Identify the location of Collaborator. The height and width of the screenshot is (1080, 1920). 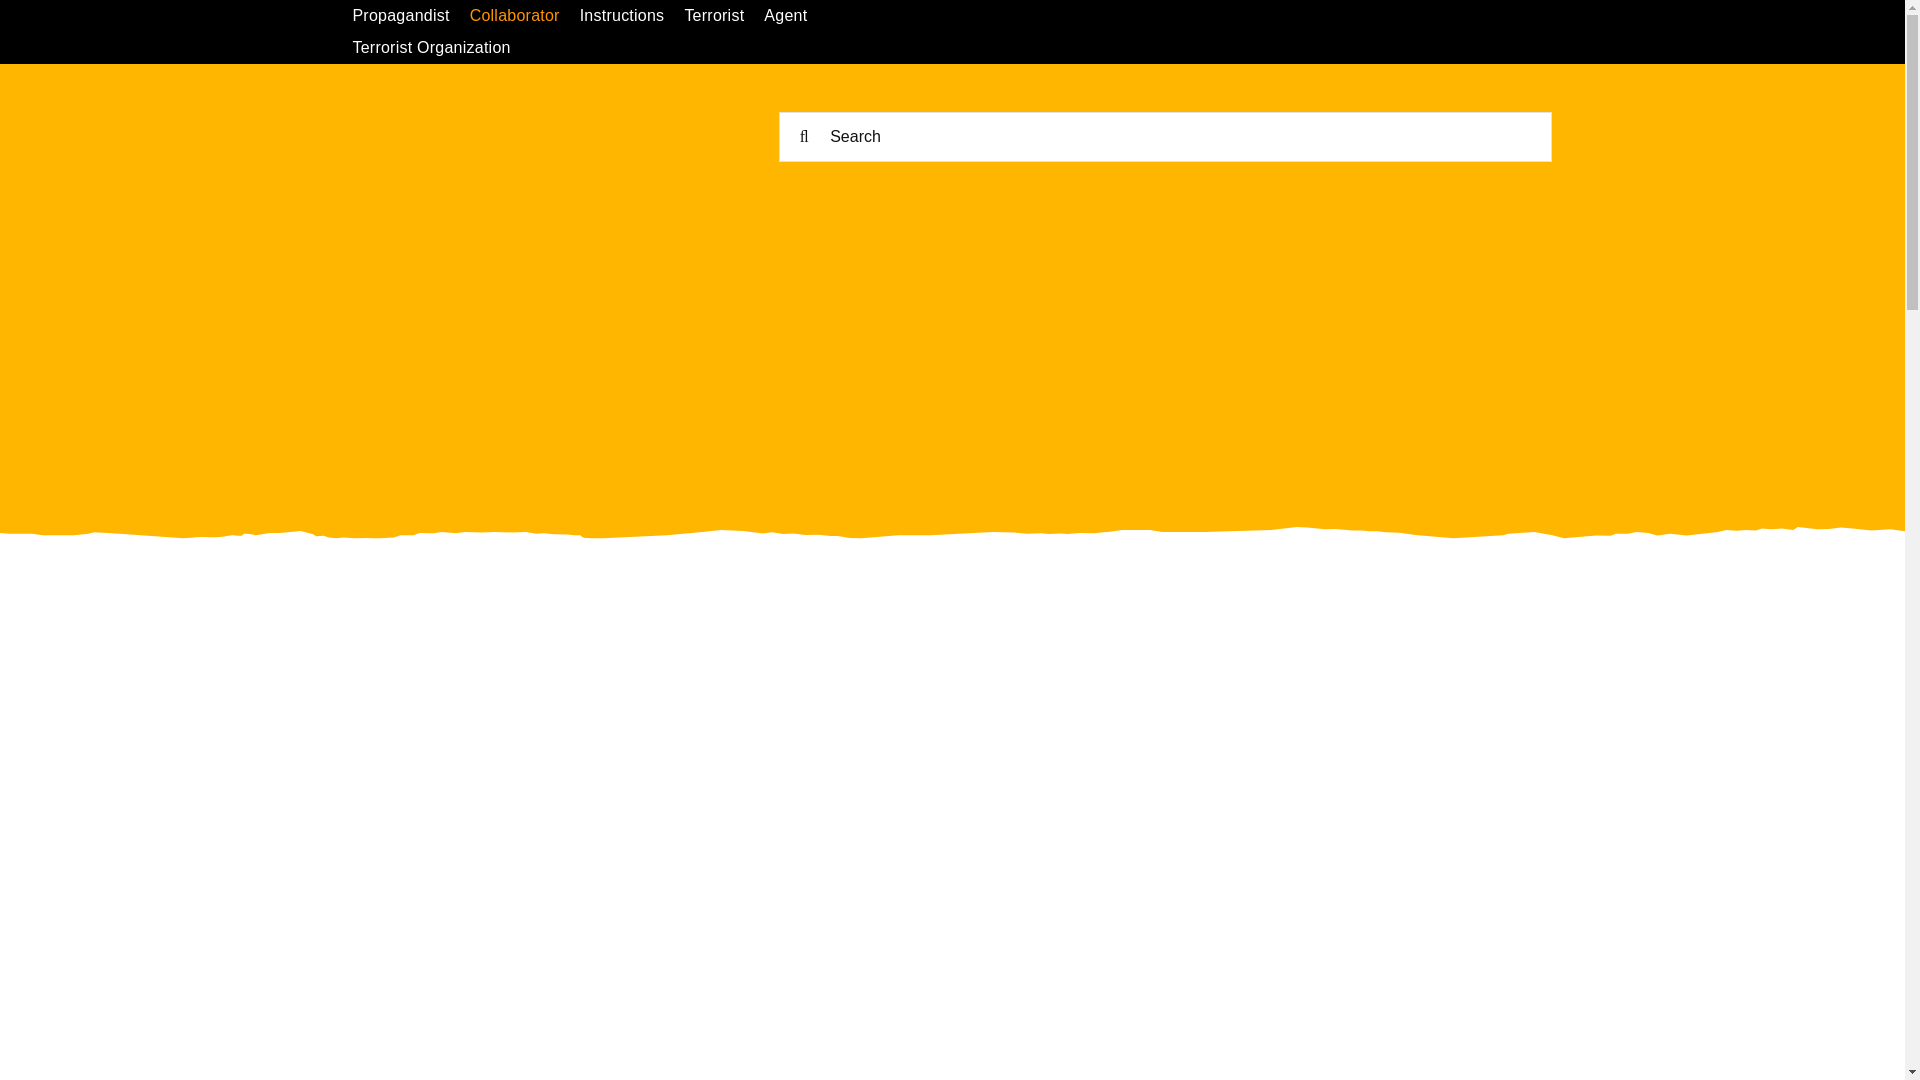
(524, 16).